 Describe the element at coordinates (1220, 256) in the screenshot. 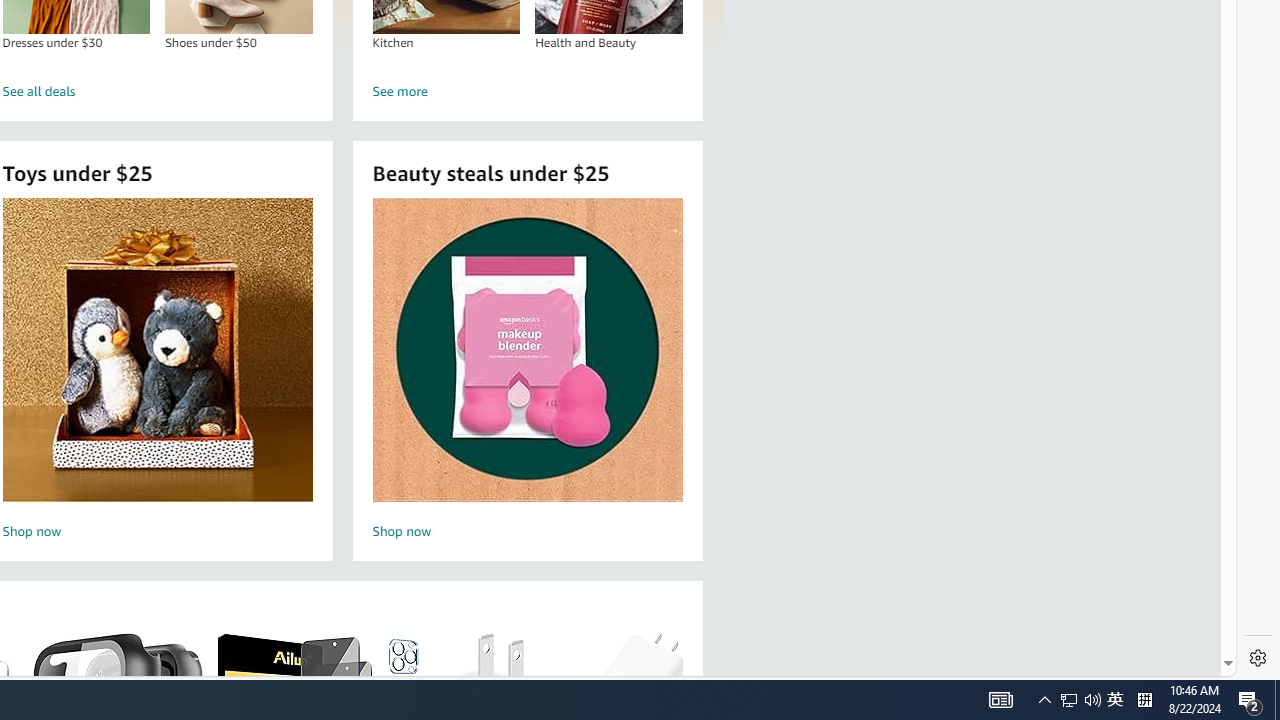

I see `Terminal 1 powershell` at that location.